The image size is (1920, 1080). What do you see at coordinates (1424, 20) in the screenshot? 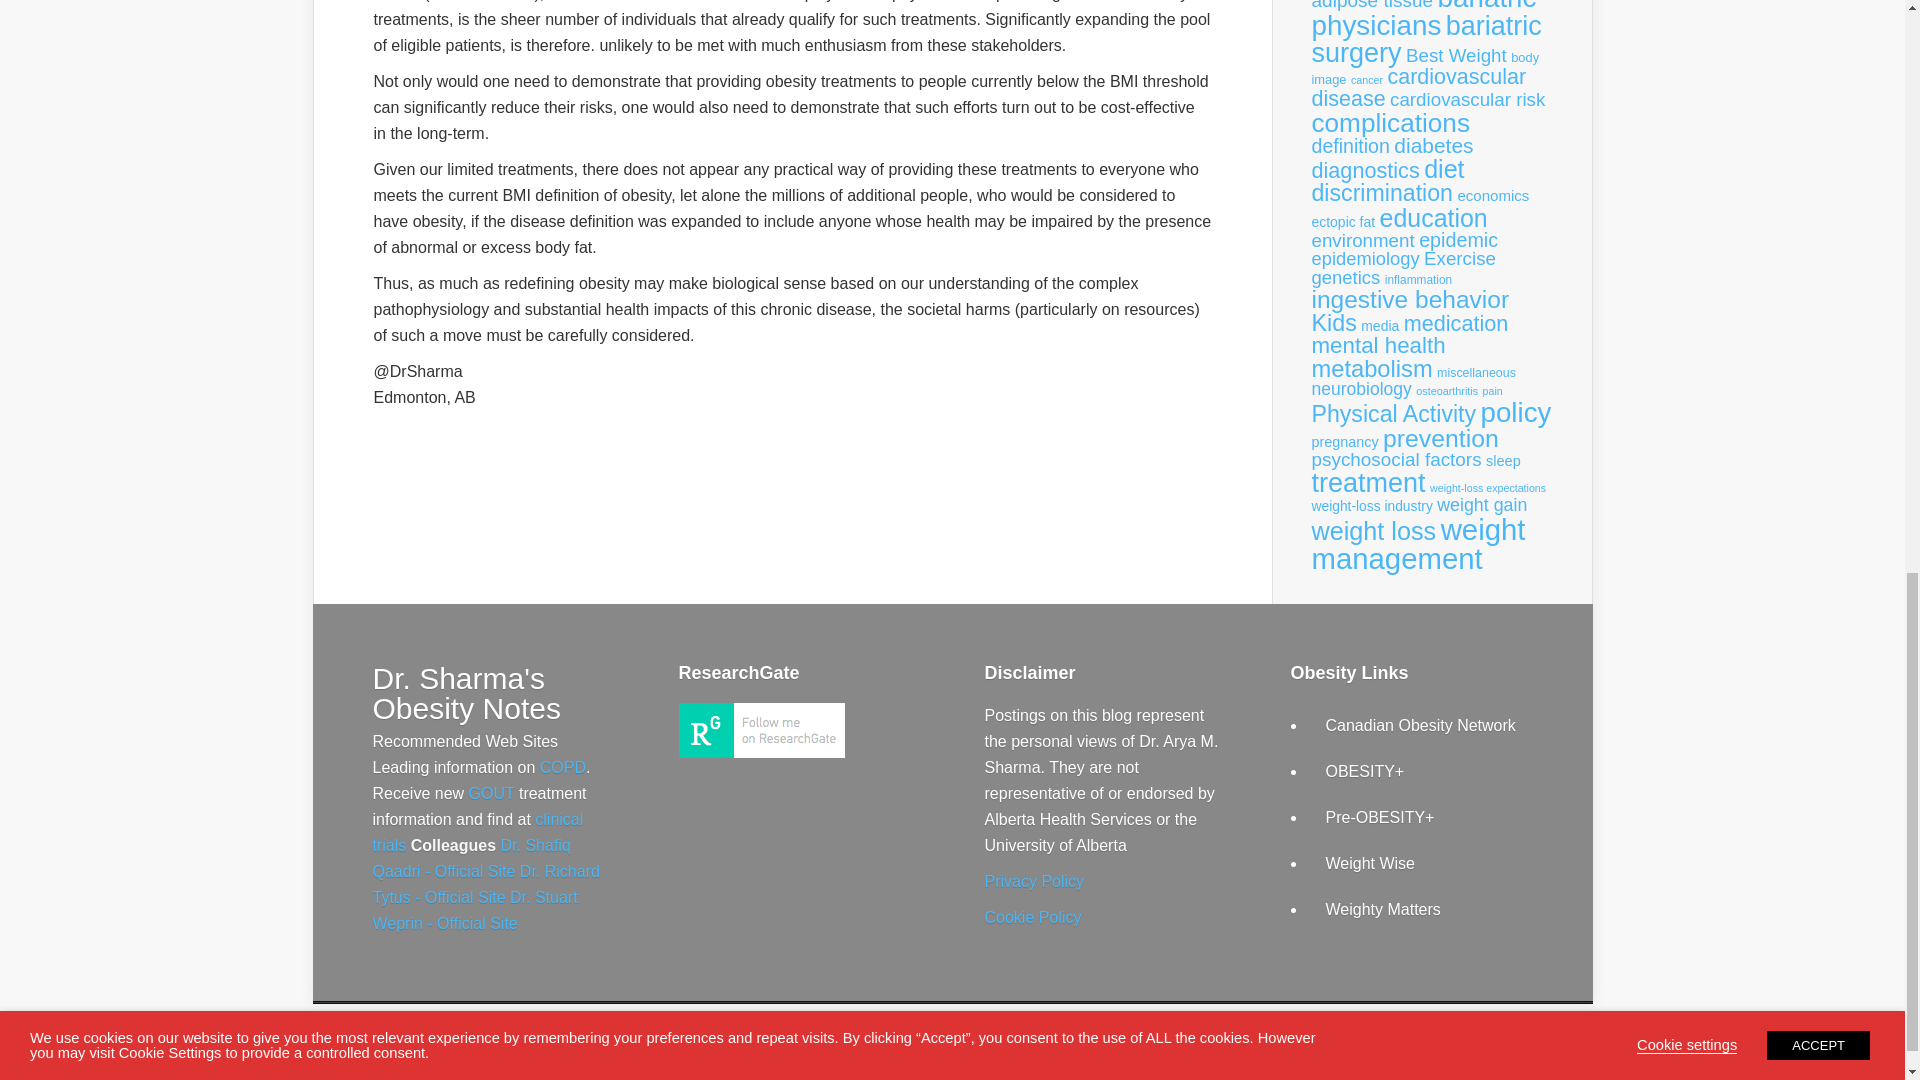
I see `bariatric physicians` at bounding box center [1424, 20].